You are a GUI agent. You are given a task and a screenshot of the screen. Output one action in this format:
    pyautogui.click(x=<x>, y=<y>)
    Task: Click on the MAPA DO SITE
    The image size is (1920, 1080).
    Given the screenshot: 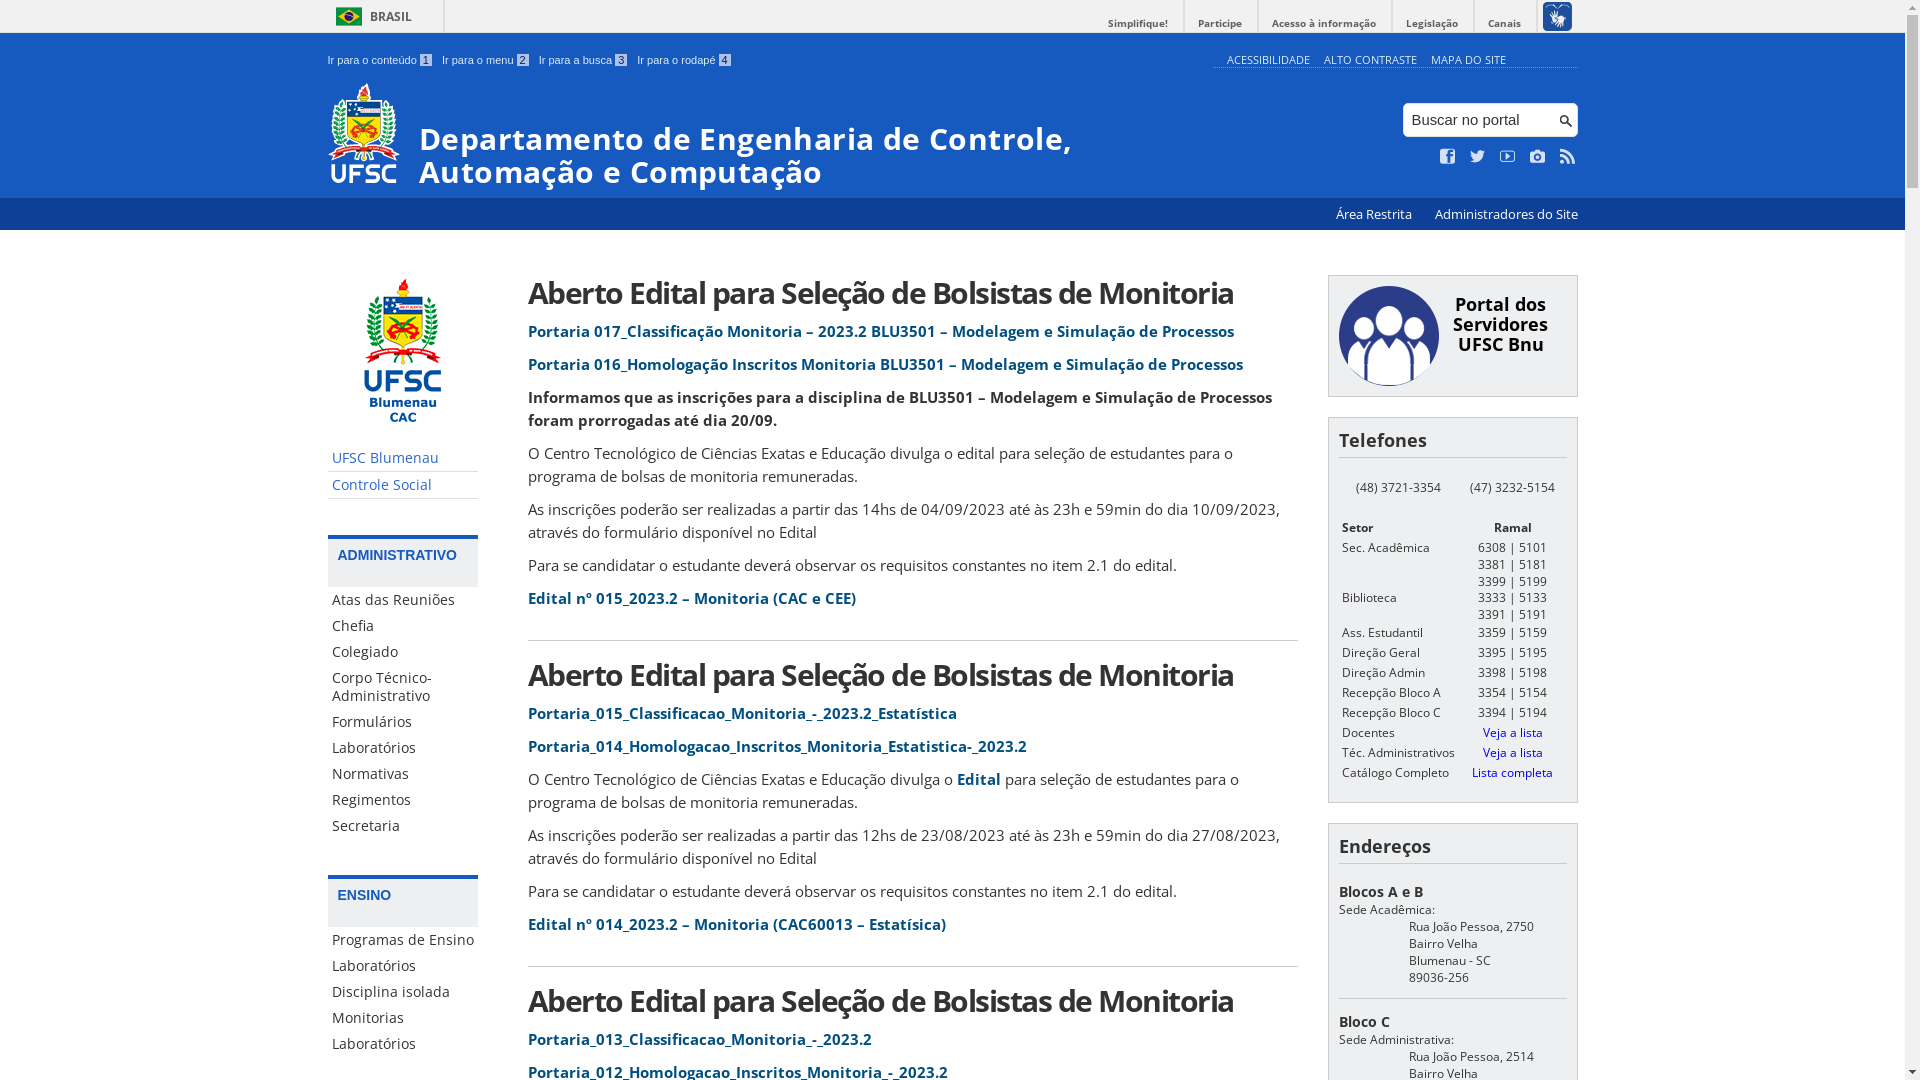 What is the action you would take?
    pyautogui.click(x=1468, y=60)
    